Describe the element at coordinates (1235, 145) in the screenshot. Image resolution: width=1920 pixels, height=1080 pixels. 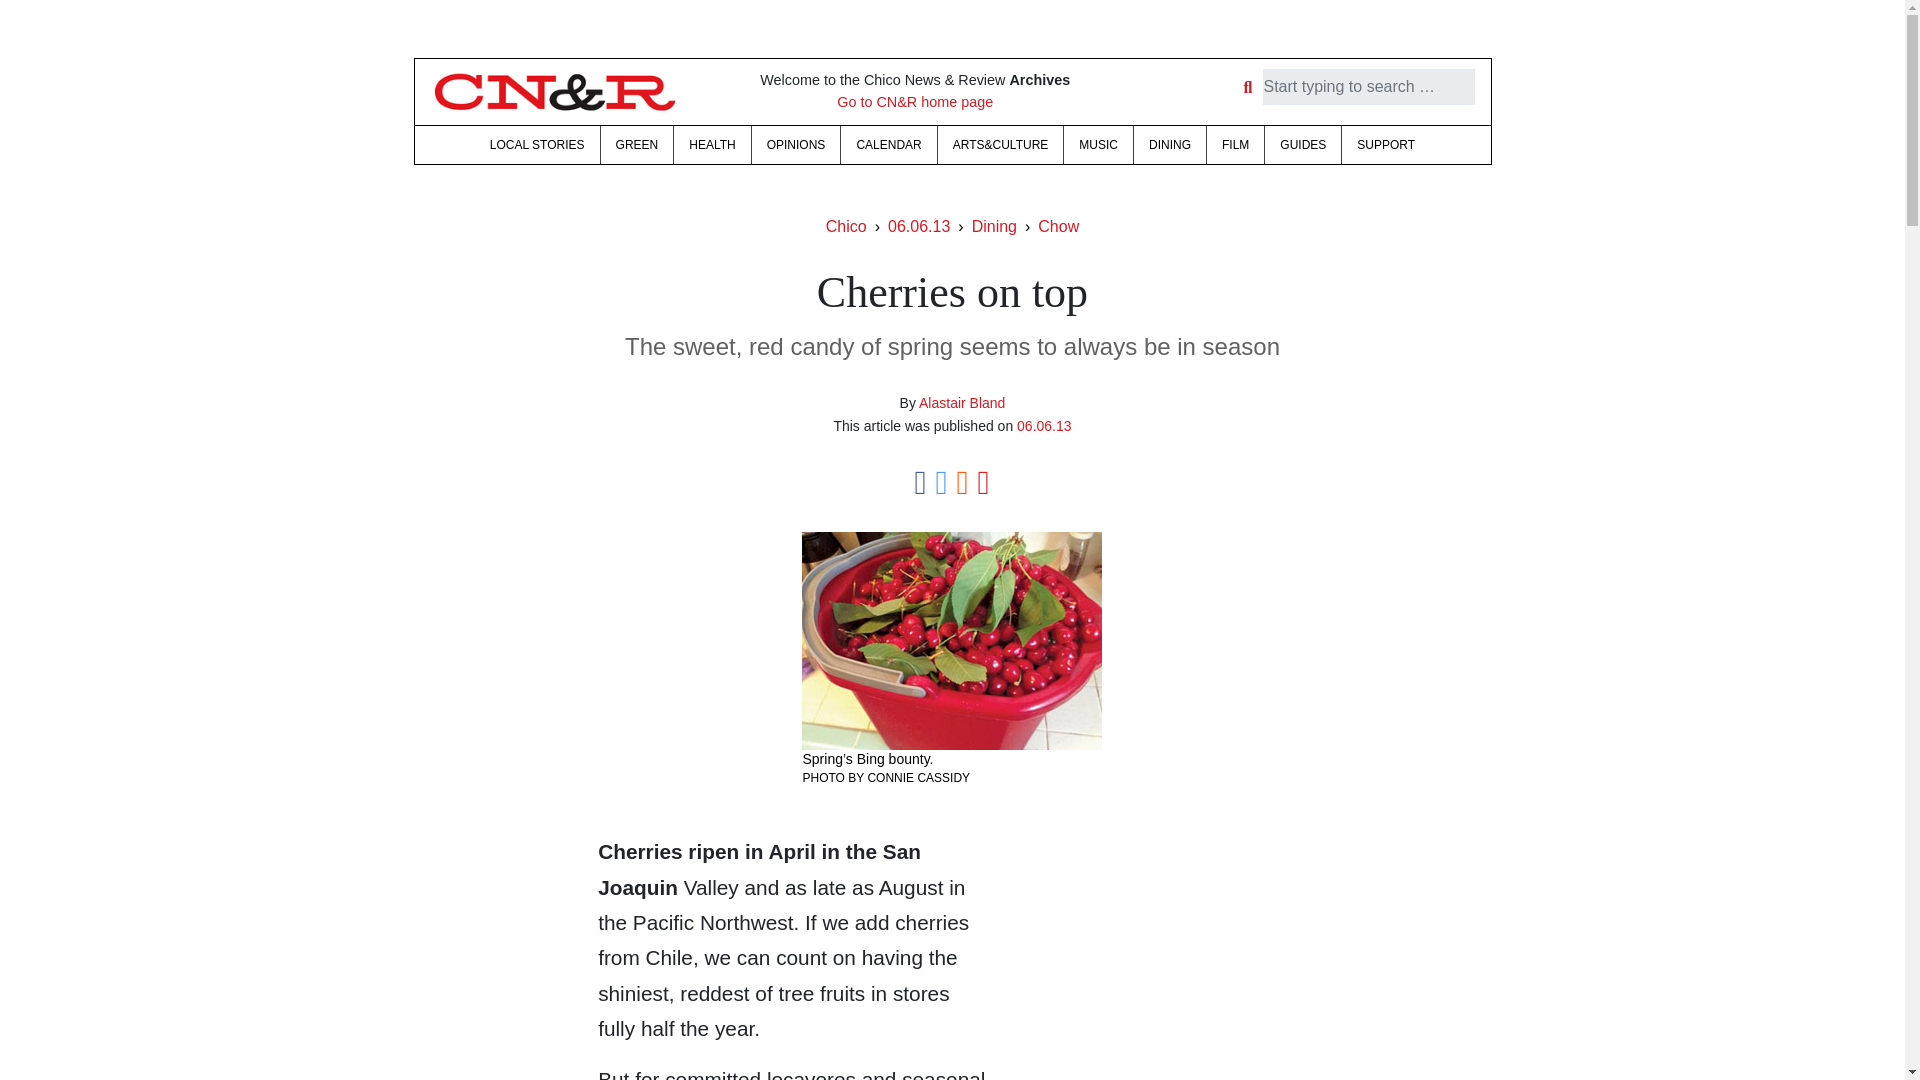
I see `FILM` at that location.